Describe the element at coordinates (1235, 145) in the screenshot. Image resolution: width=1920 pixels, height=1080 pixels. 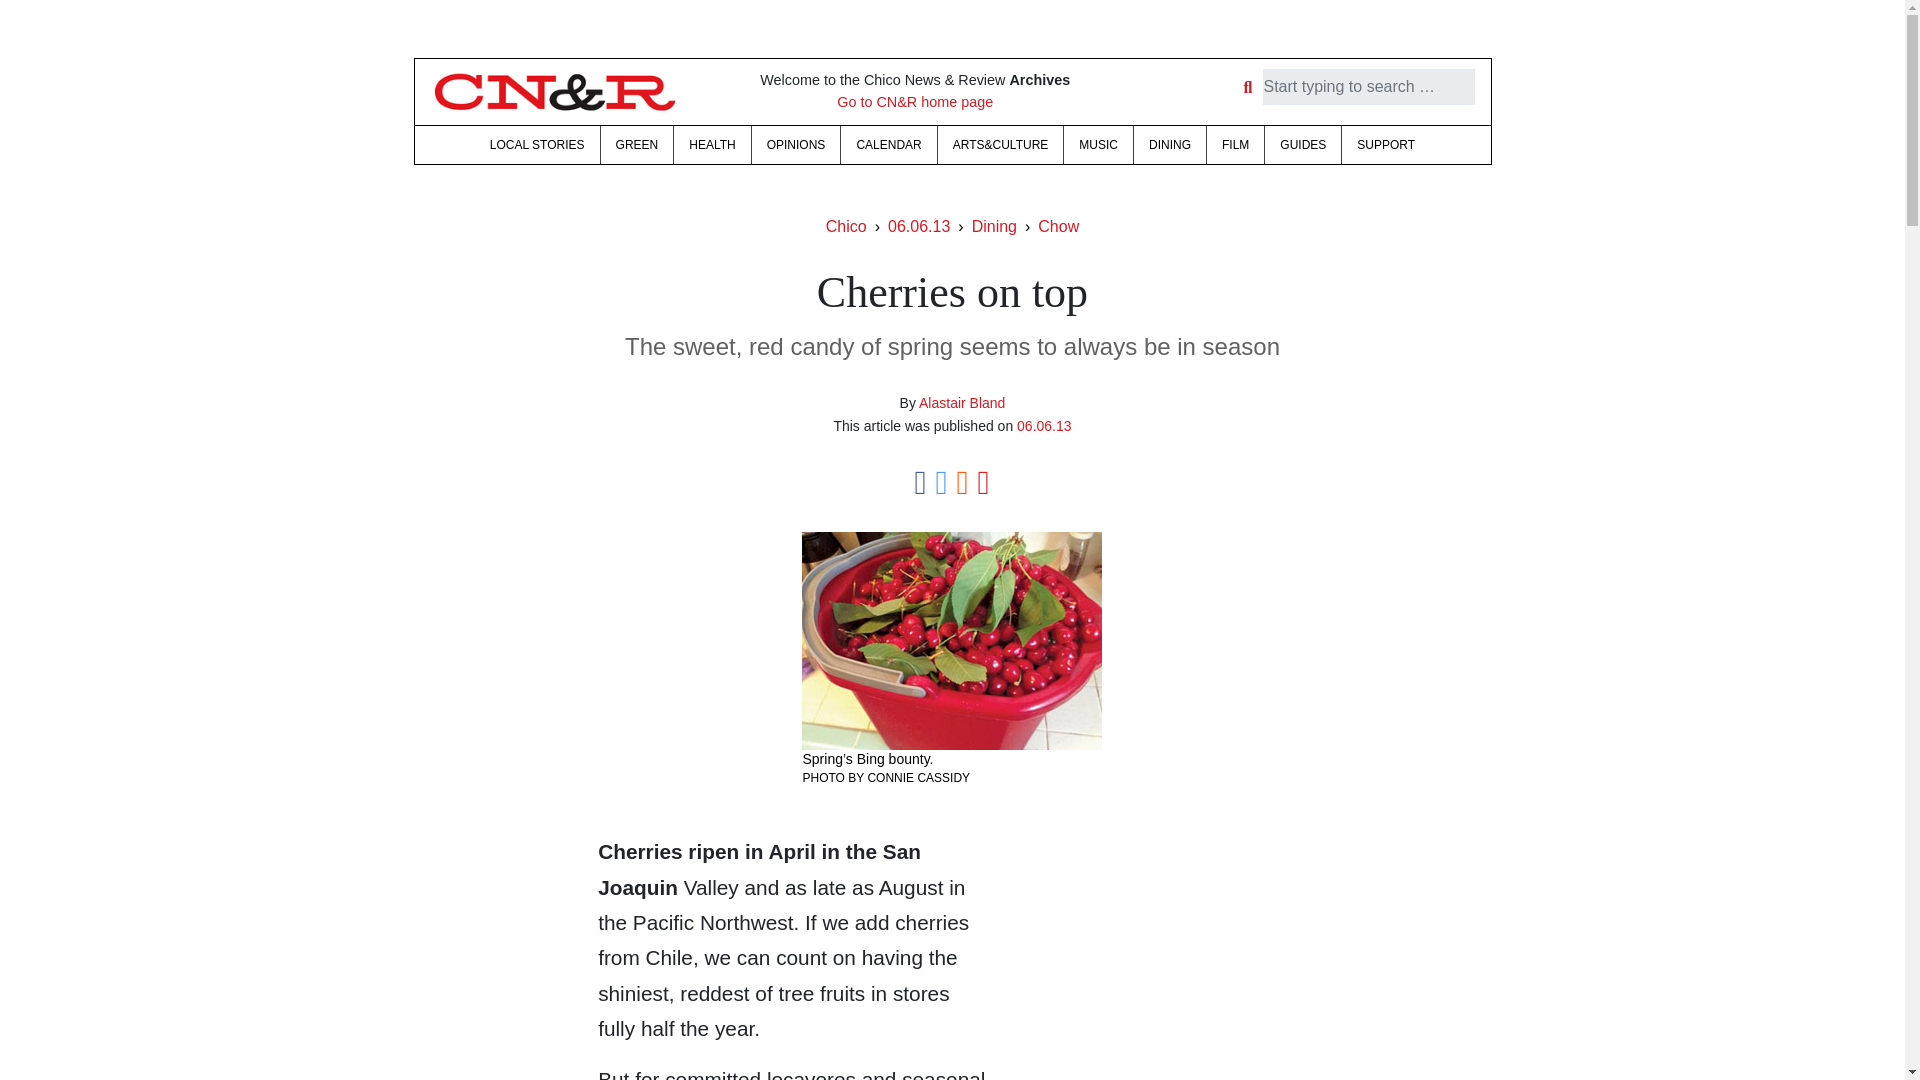
I see `FILM` at that location.